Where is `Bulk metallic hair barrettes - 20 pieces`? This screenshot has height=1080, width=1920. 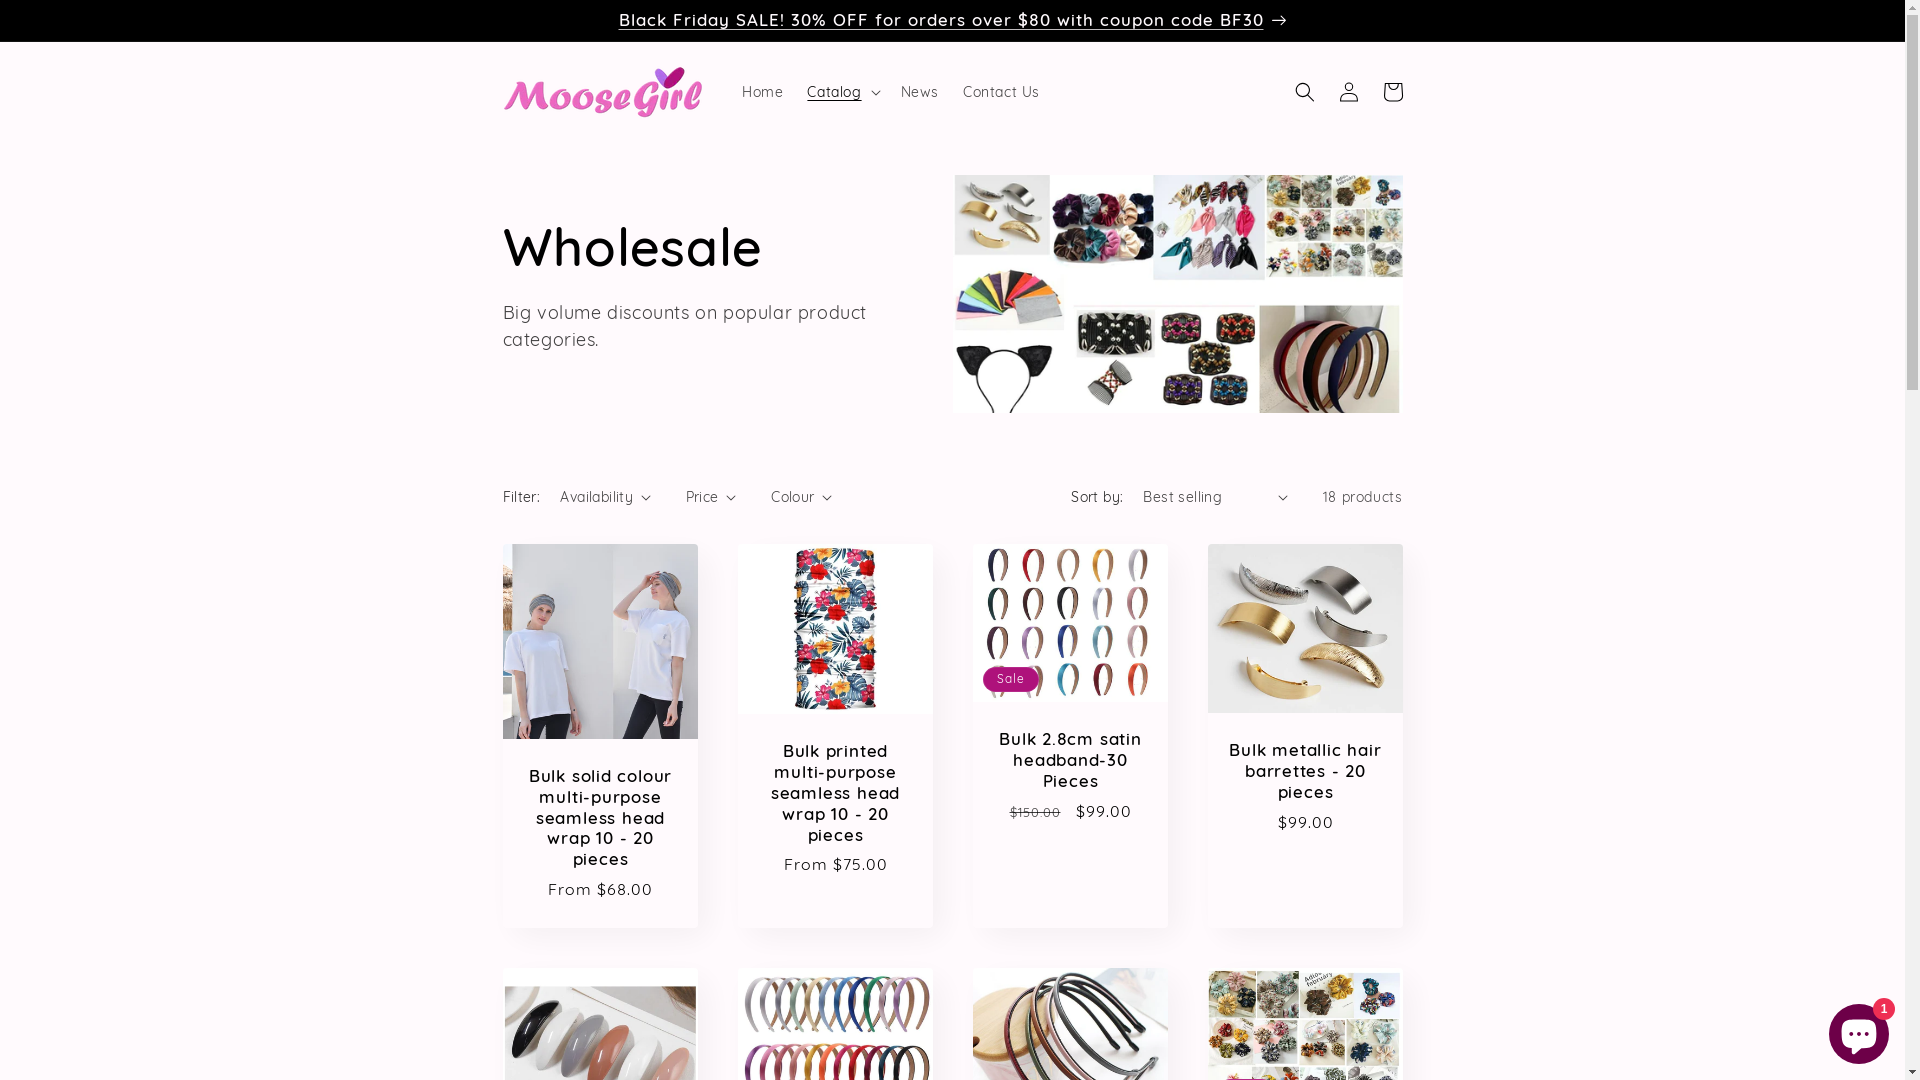
Bulk metallic hair barrettes - 20 pieces is located at coordinates (1306, 771).